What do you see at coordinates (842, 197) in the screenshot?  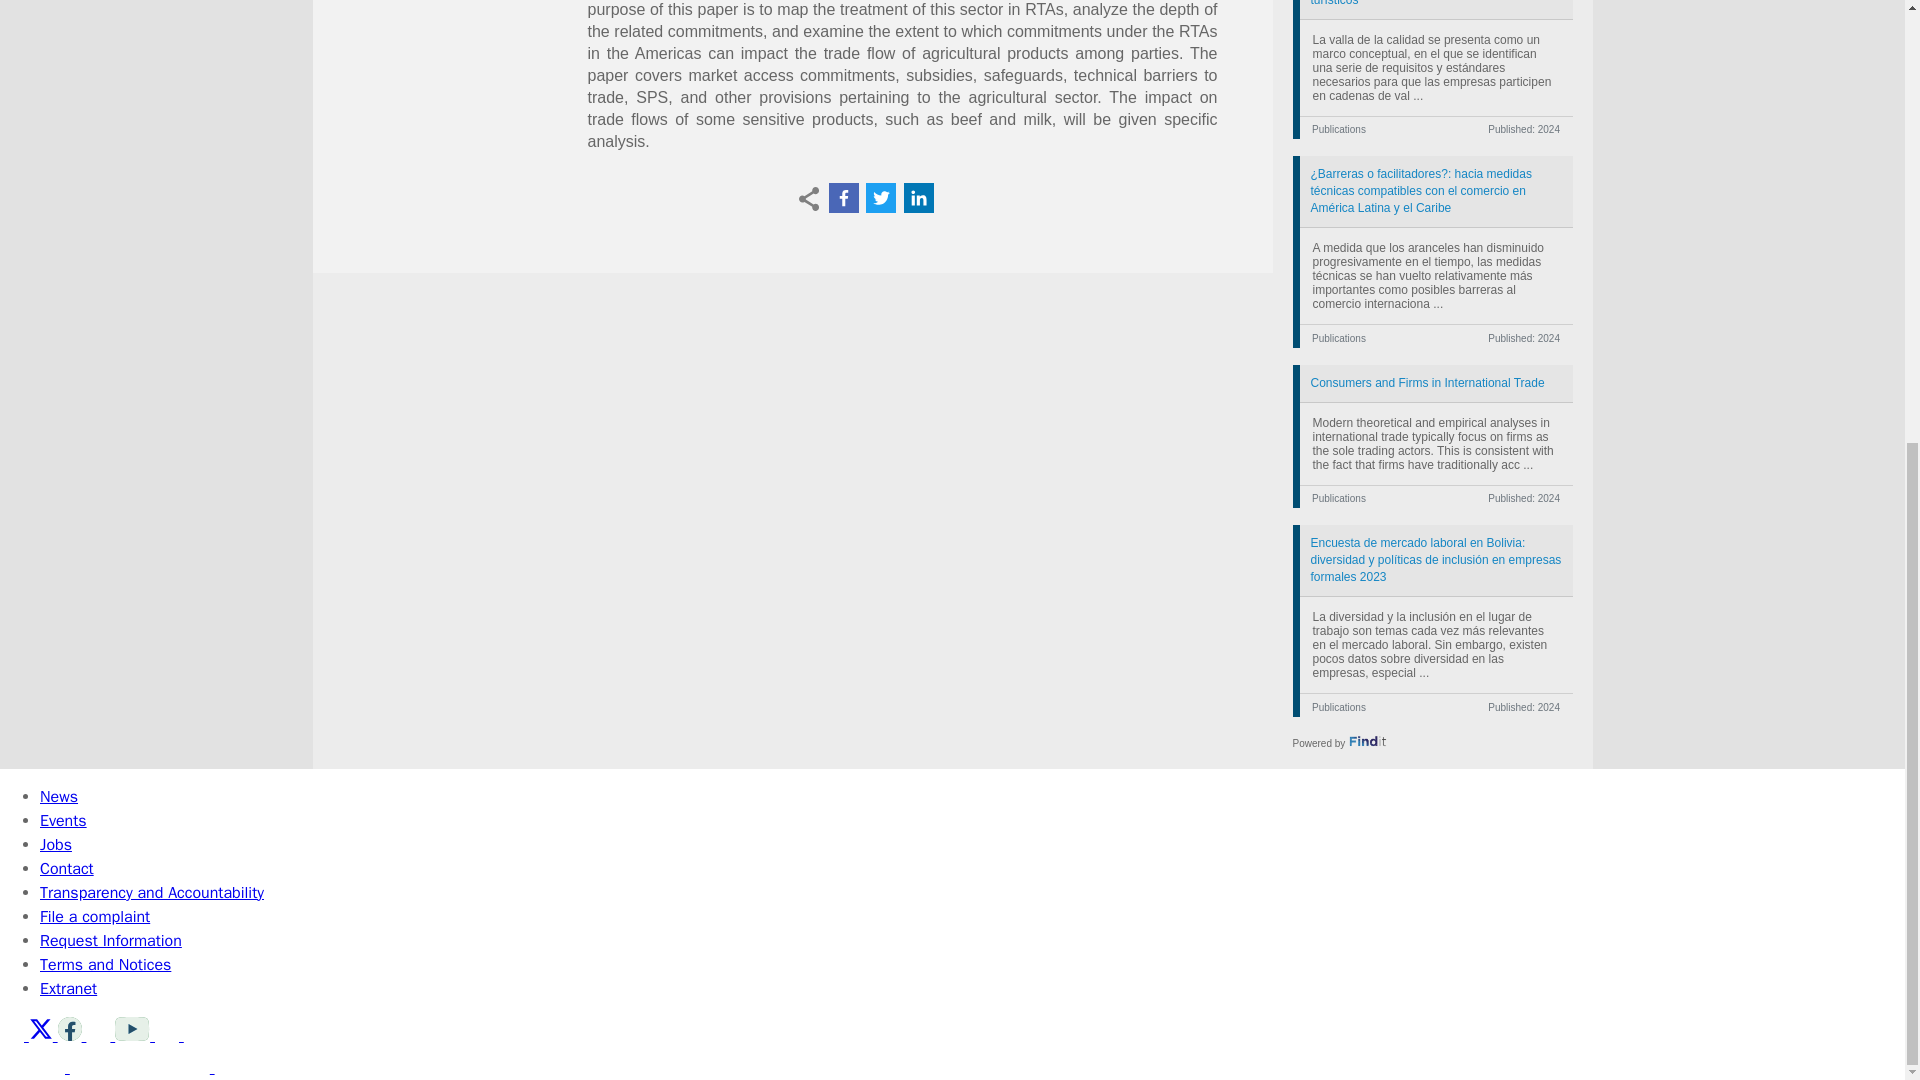 I see `Share on Facebook` at bounding box center [842, 197].